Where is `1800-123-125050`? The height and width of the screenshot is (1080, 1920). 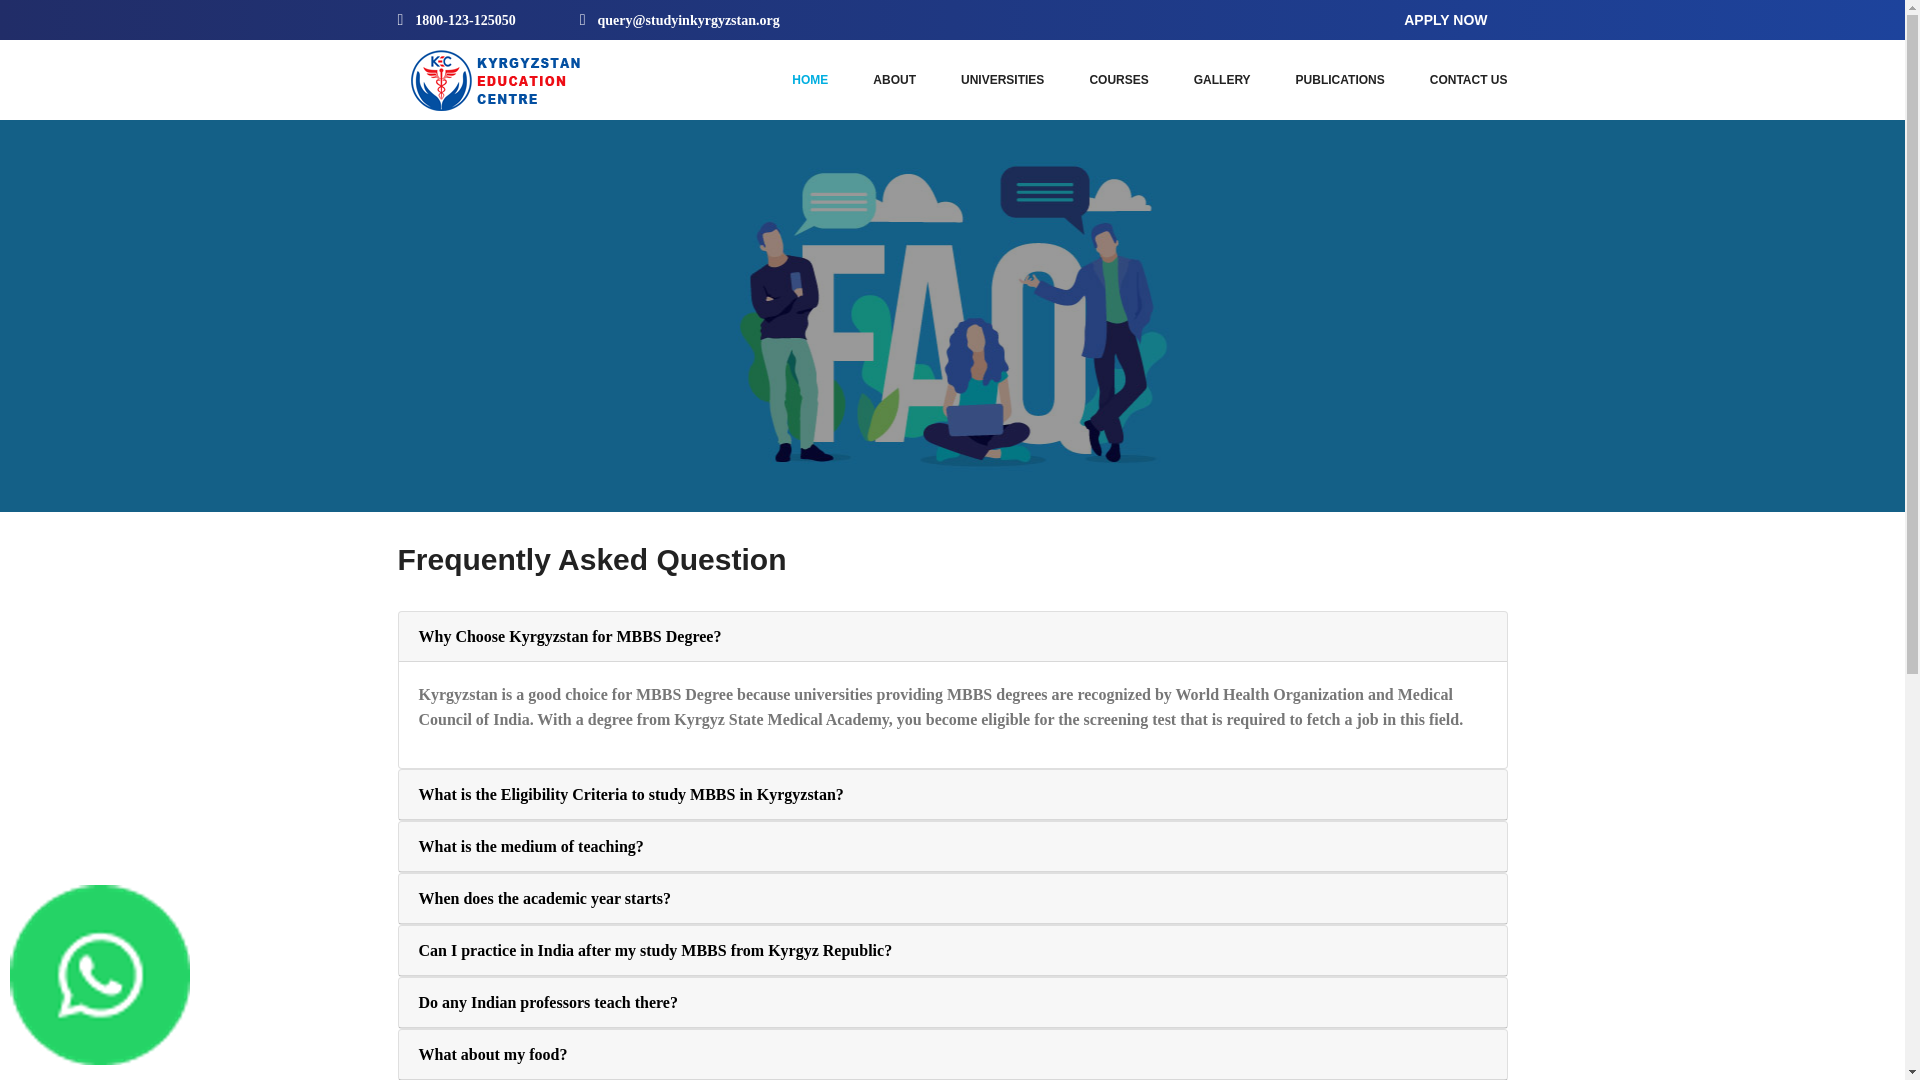 1800-123-125050 is located at coordinates (458, 19).